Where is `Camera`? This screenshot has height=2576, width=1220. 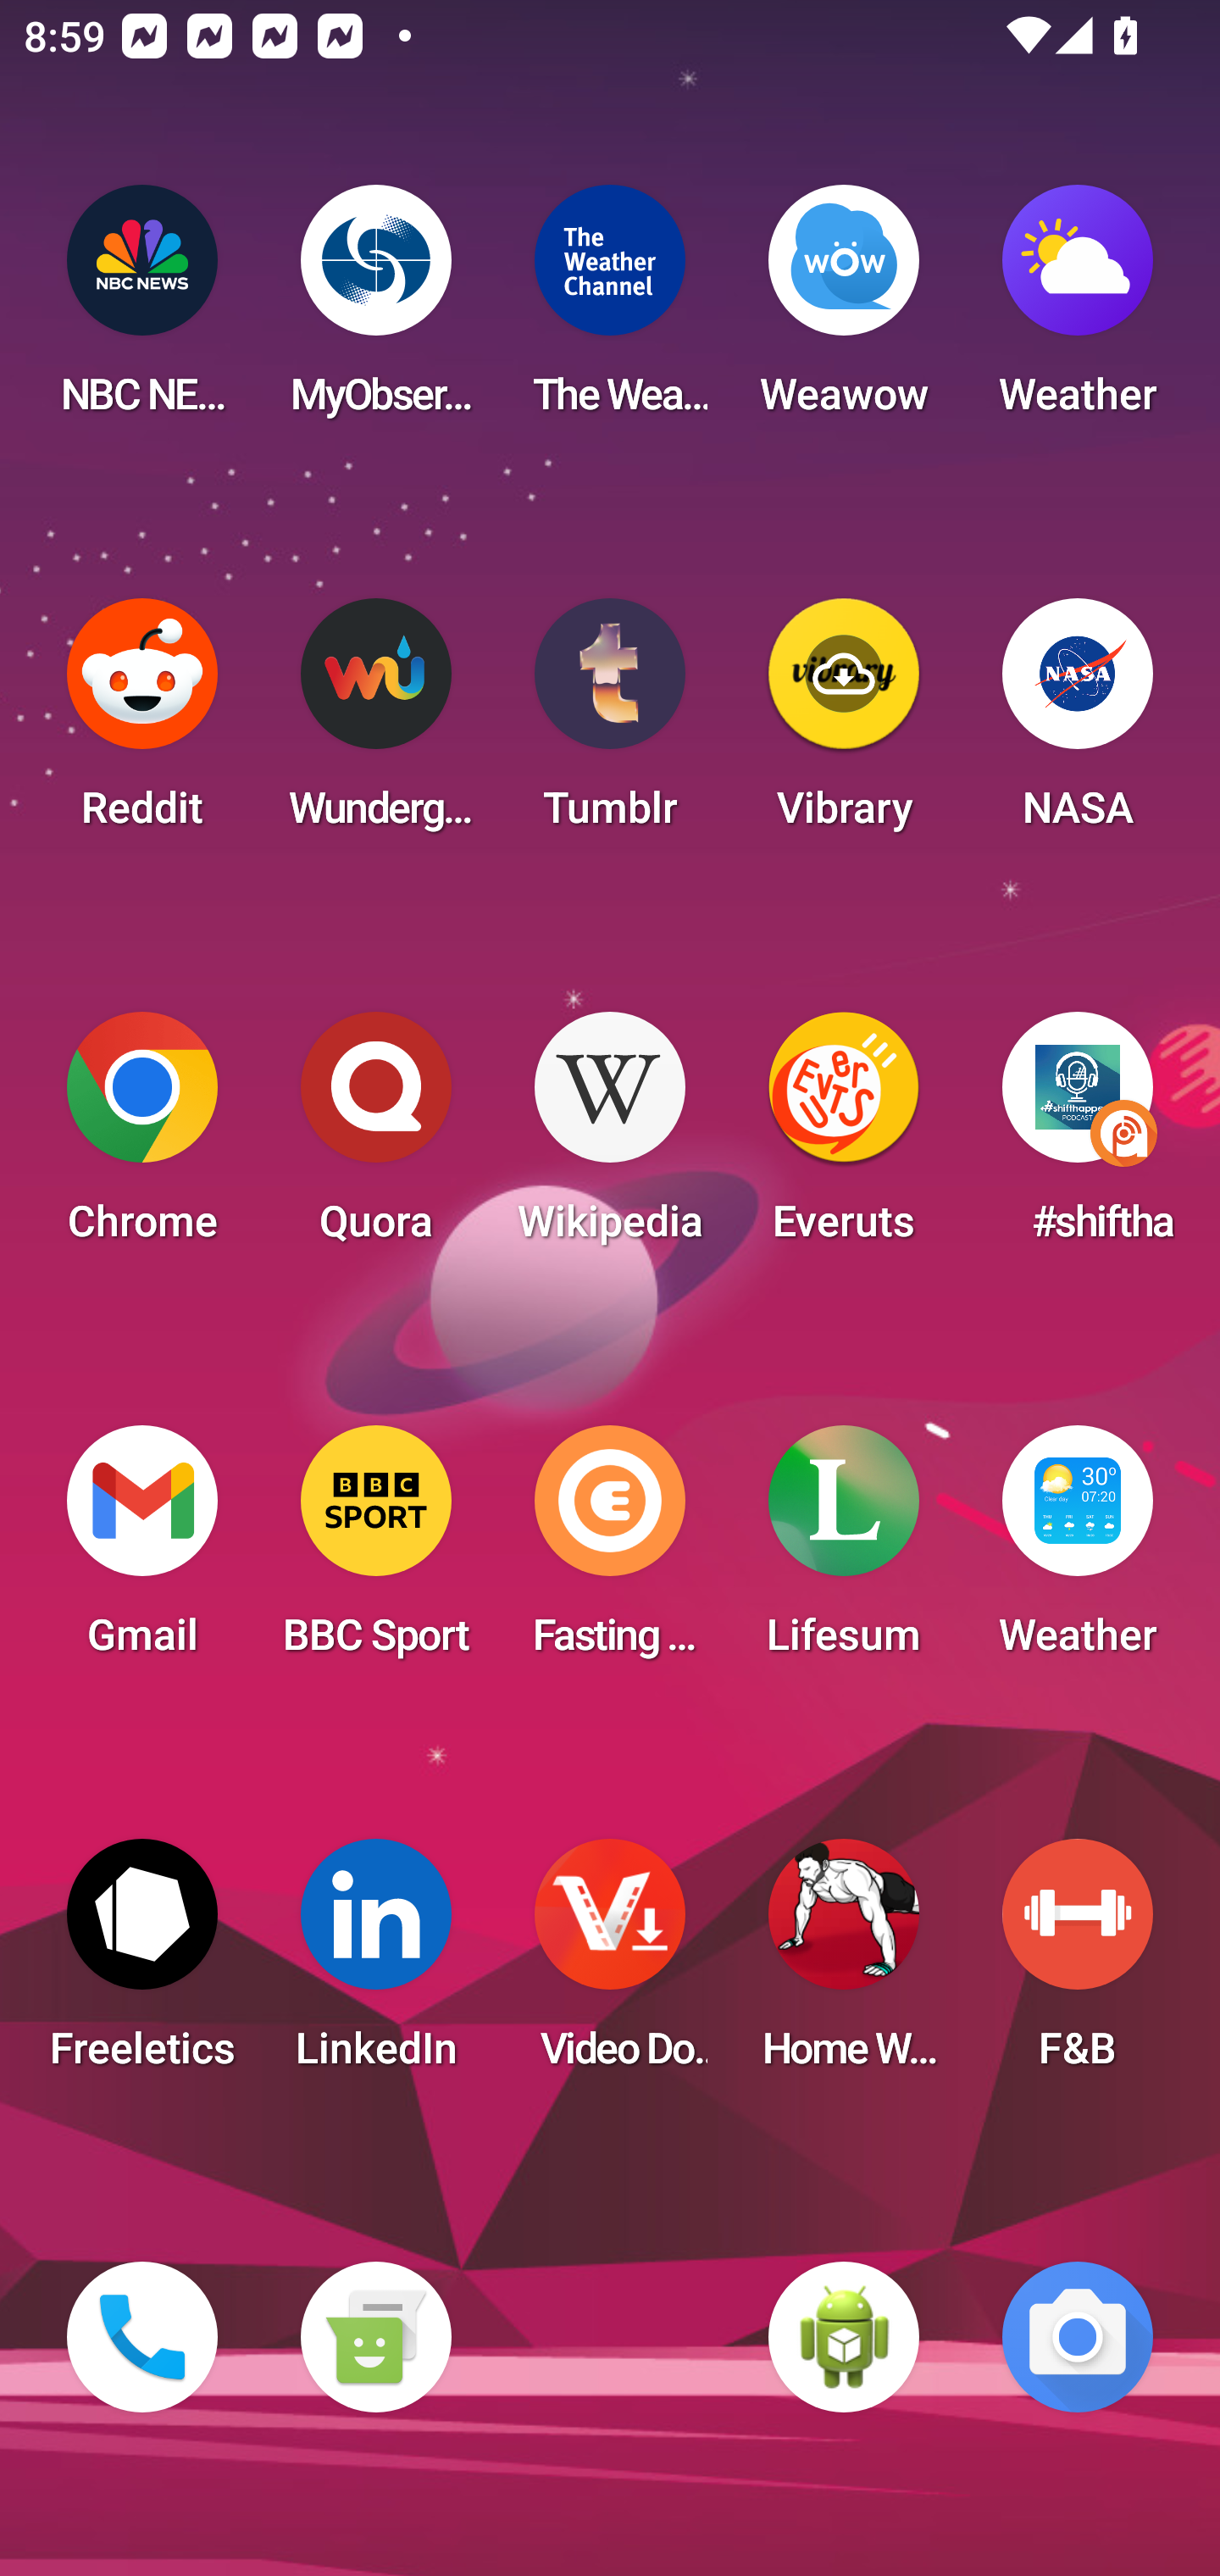
Camera is located at coordinates (1078, 2337).